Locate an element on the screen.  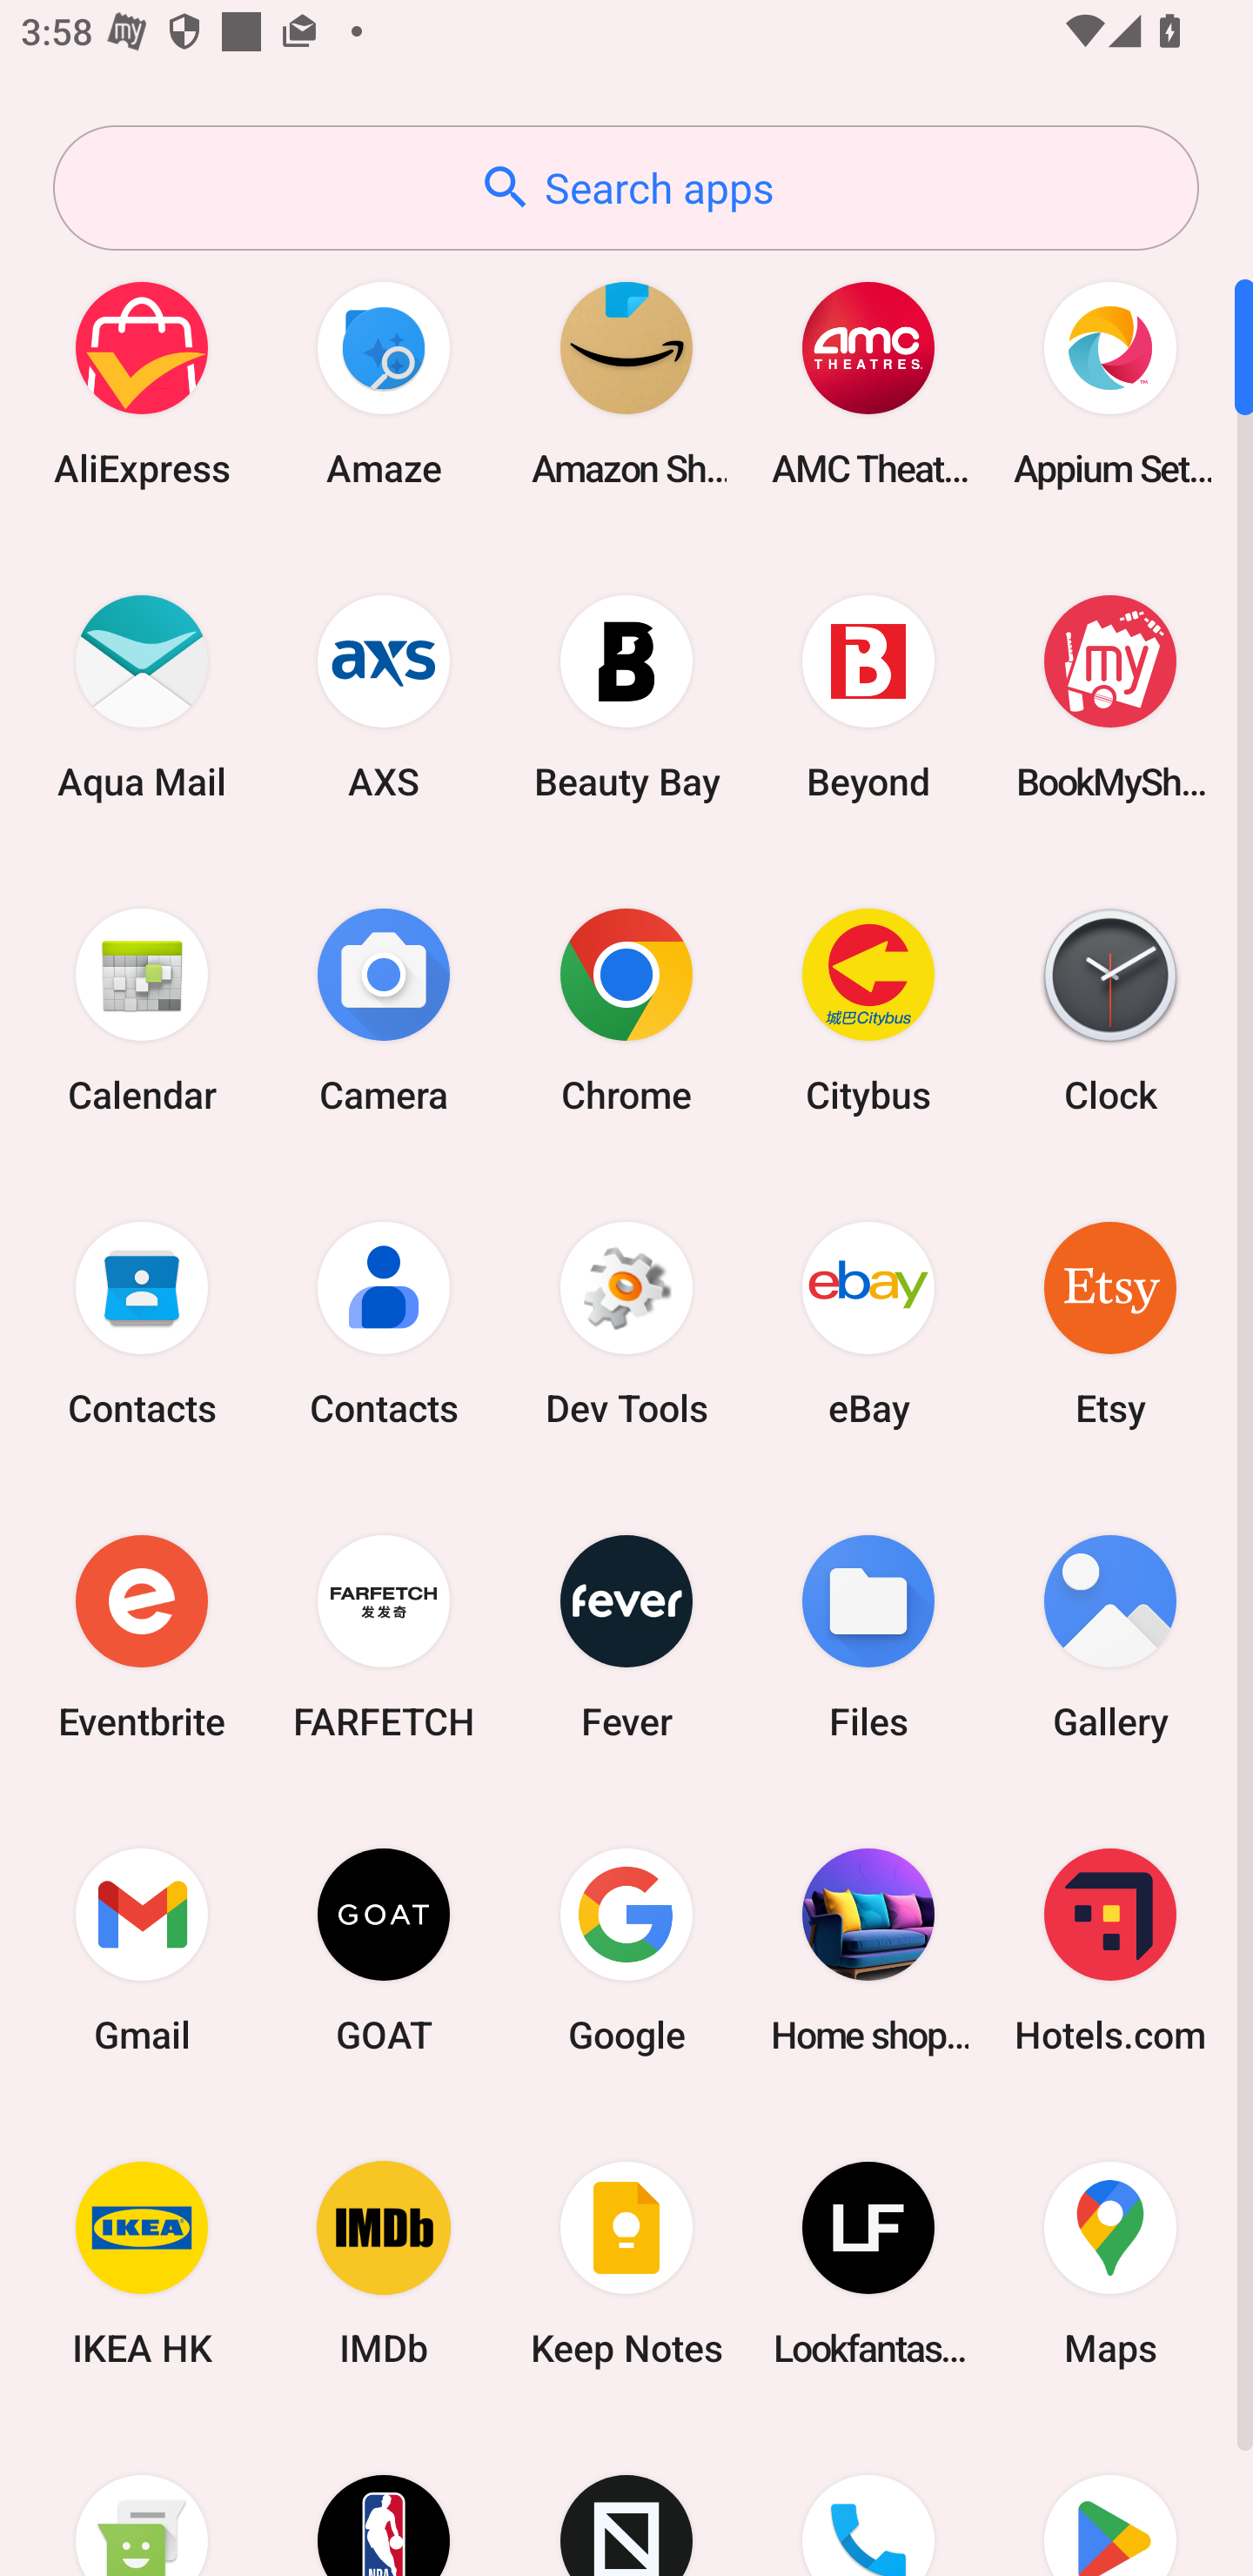
Home shopping is located at coordinates (868, 1949).